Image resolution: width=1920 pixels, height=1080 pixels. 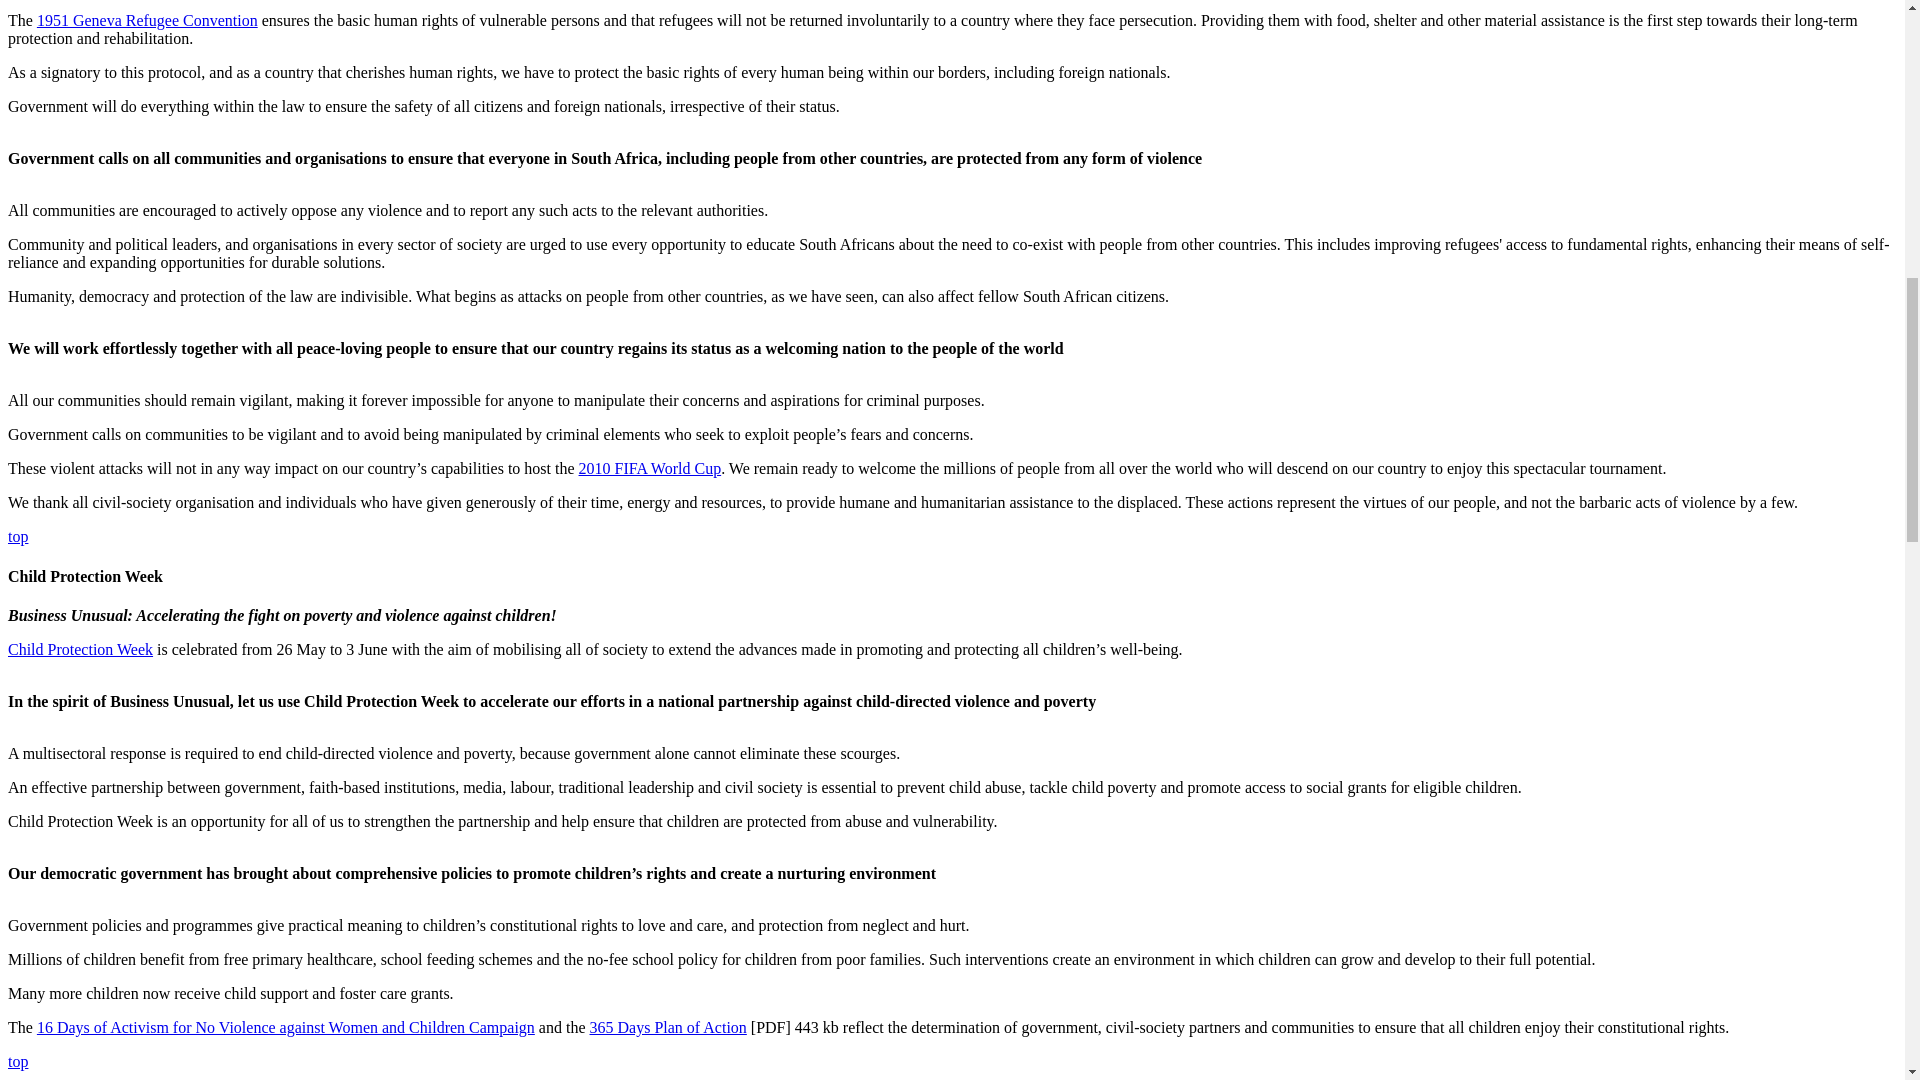 What do you see at coordinates (18, 536) in the screenshot?
I see `top` at bounding box center [18, 536].